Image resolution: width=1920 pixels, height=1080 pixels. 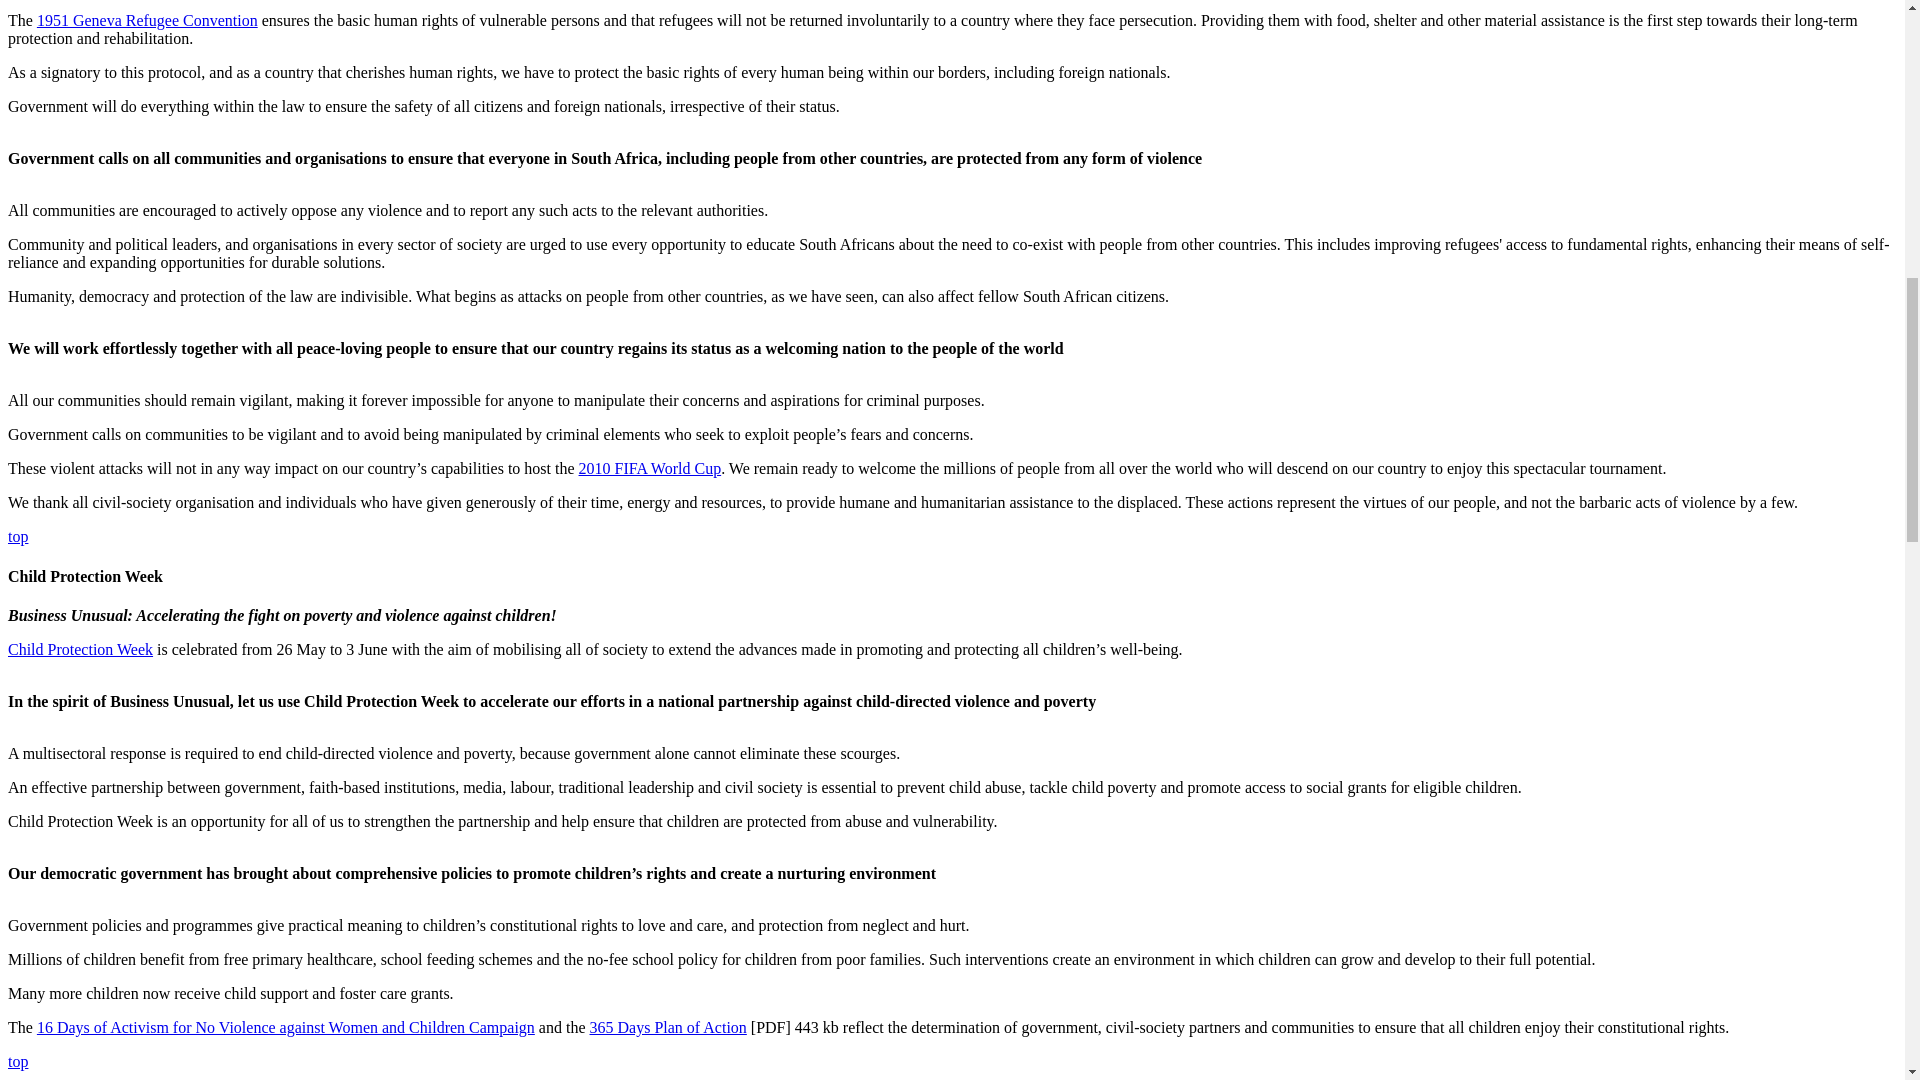 What do you see at coordinates (18, 536) in the screenshot?
I see `top` at bounding box center [18, 536].